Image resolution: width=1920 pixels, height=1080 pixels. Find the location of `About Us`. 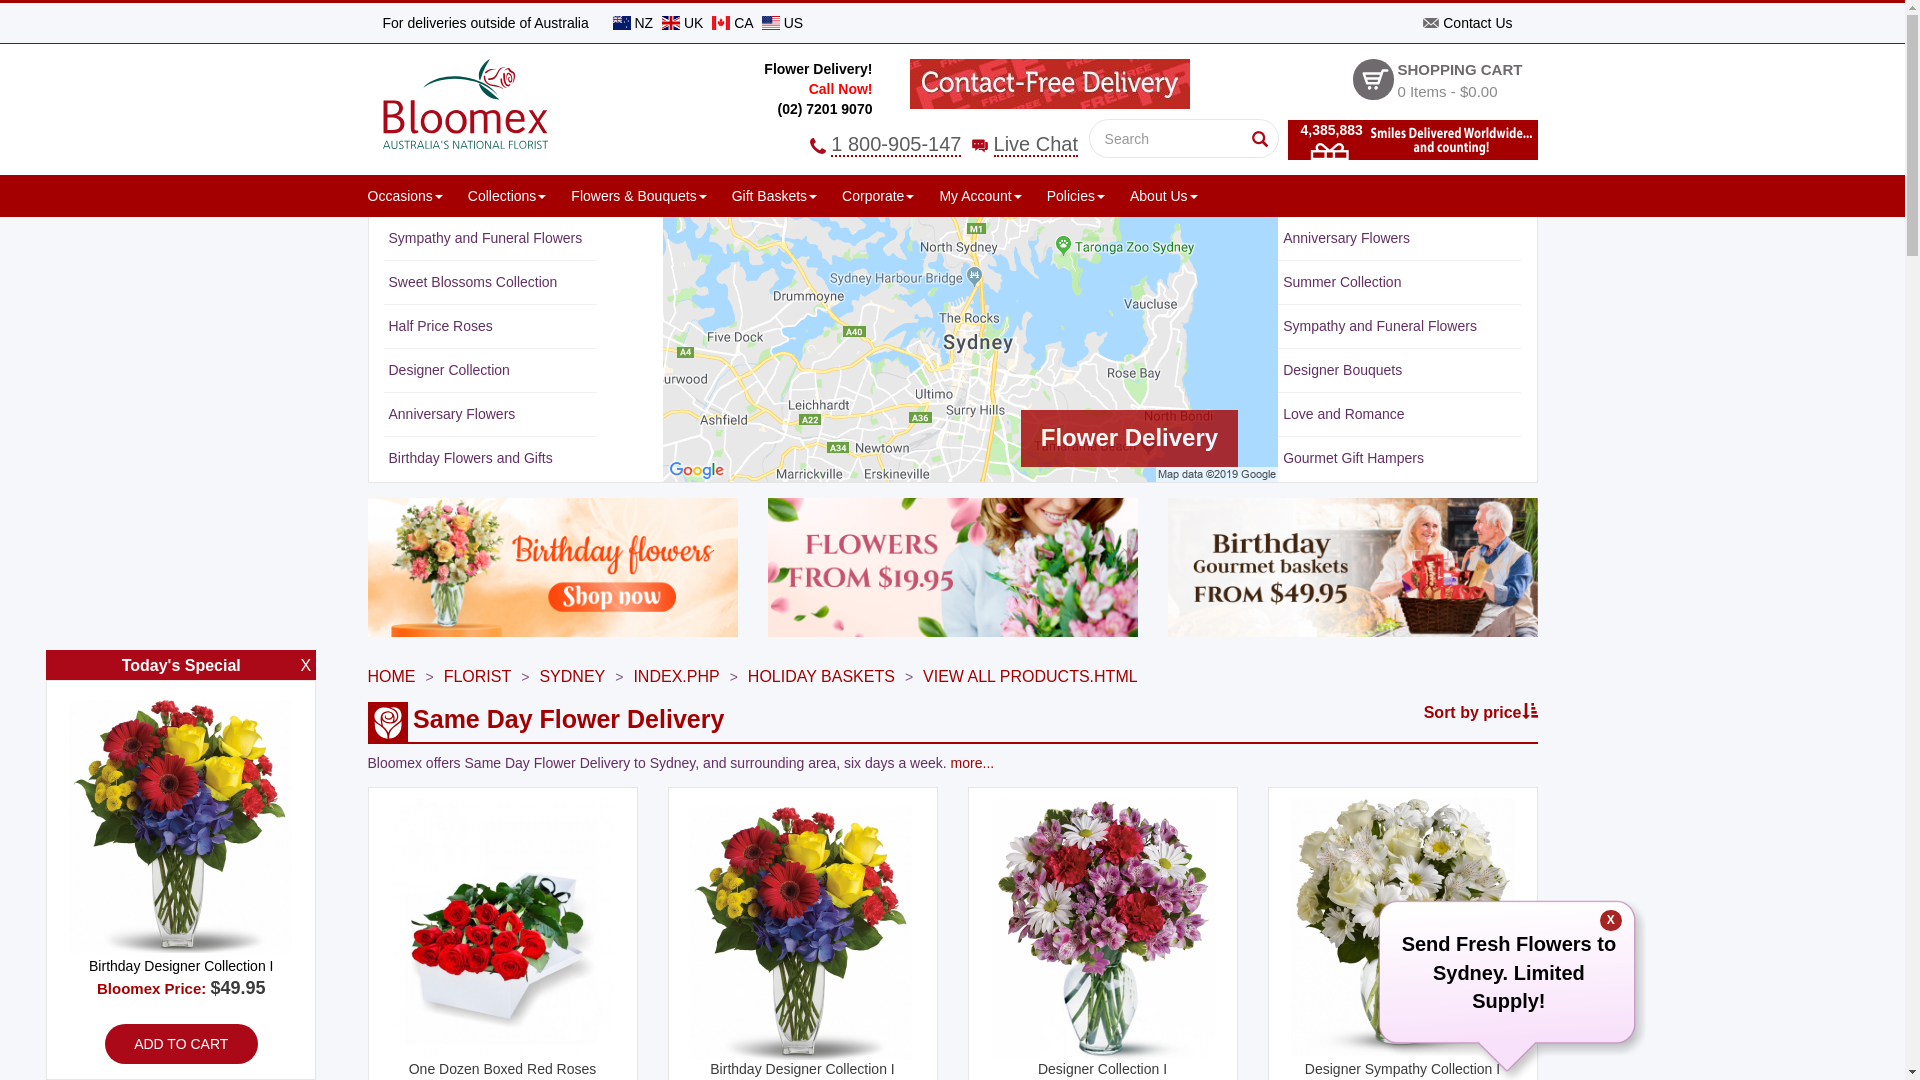

About Us is located at coordinates (1164, 196).